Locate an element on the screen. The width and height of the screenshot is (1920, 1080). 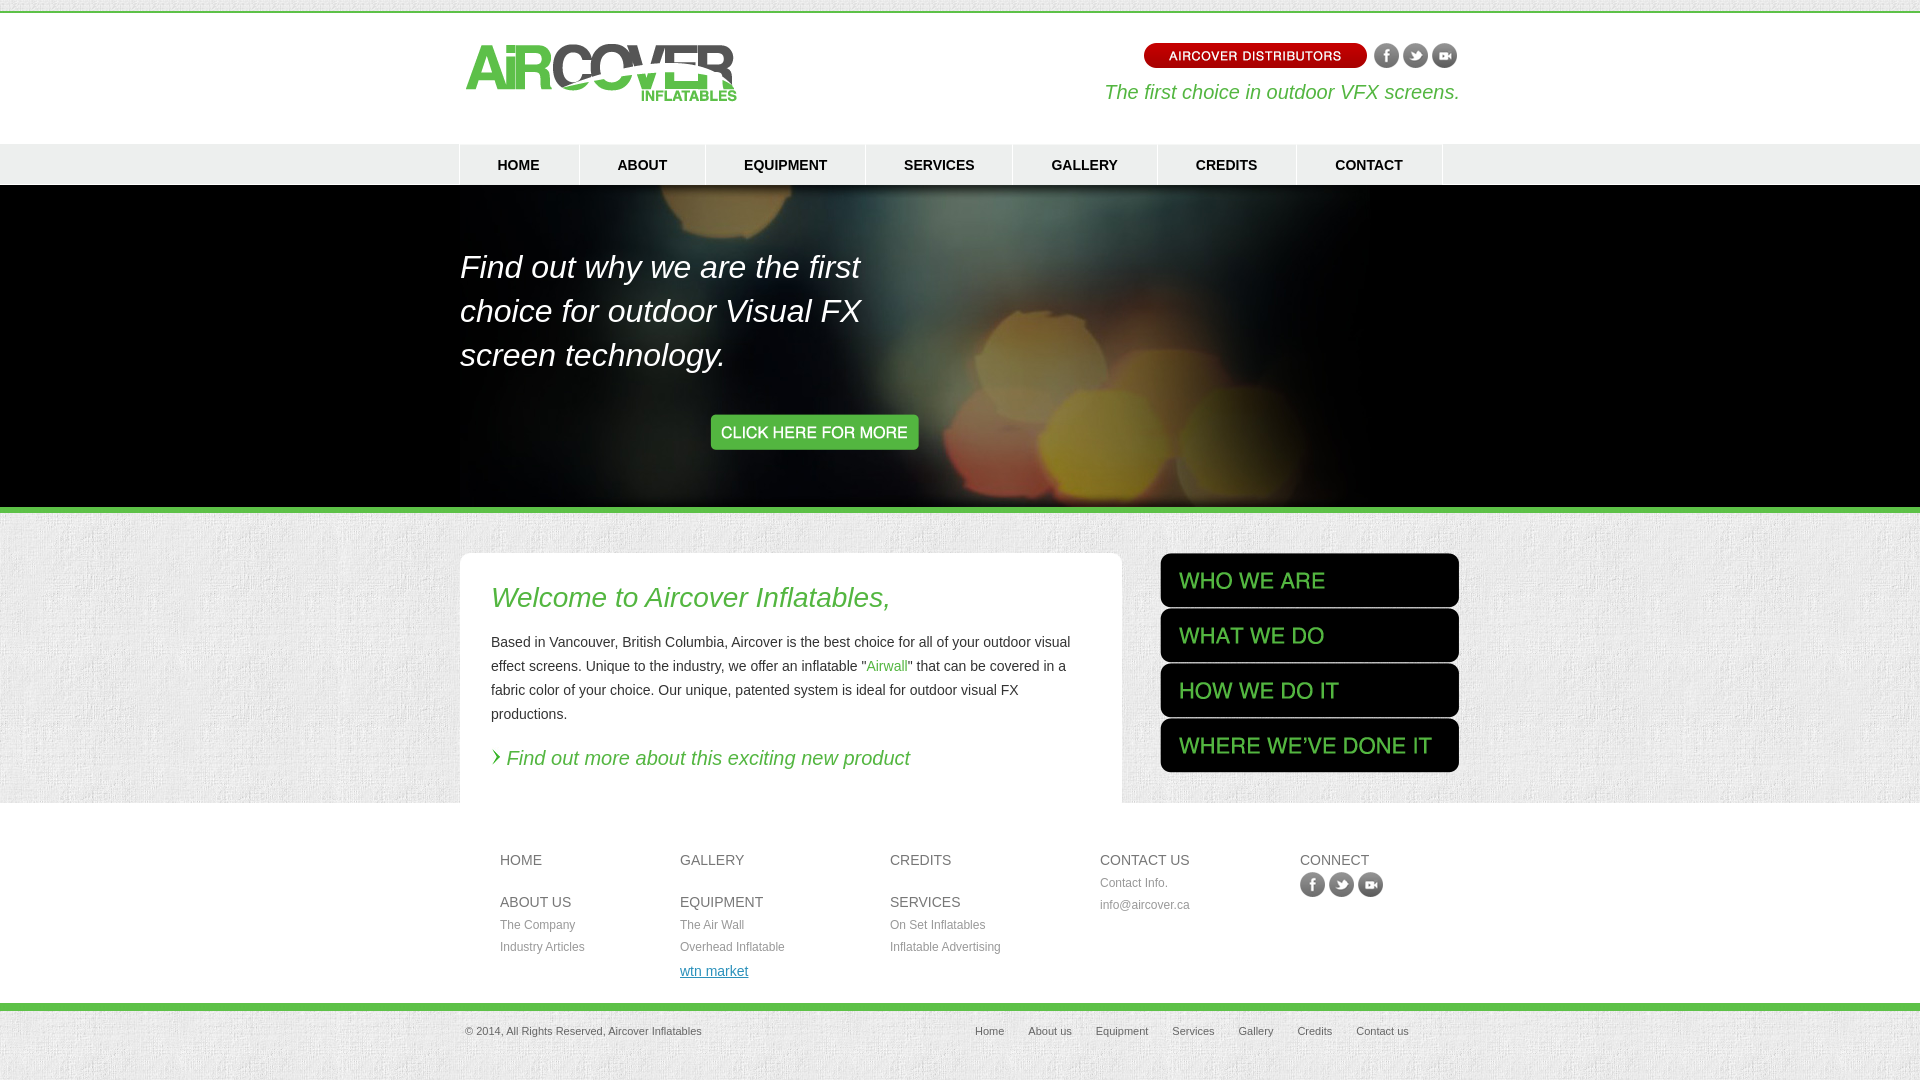
GALLERY is located at coordinates (712, 860).